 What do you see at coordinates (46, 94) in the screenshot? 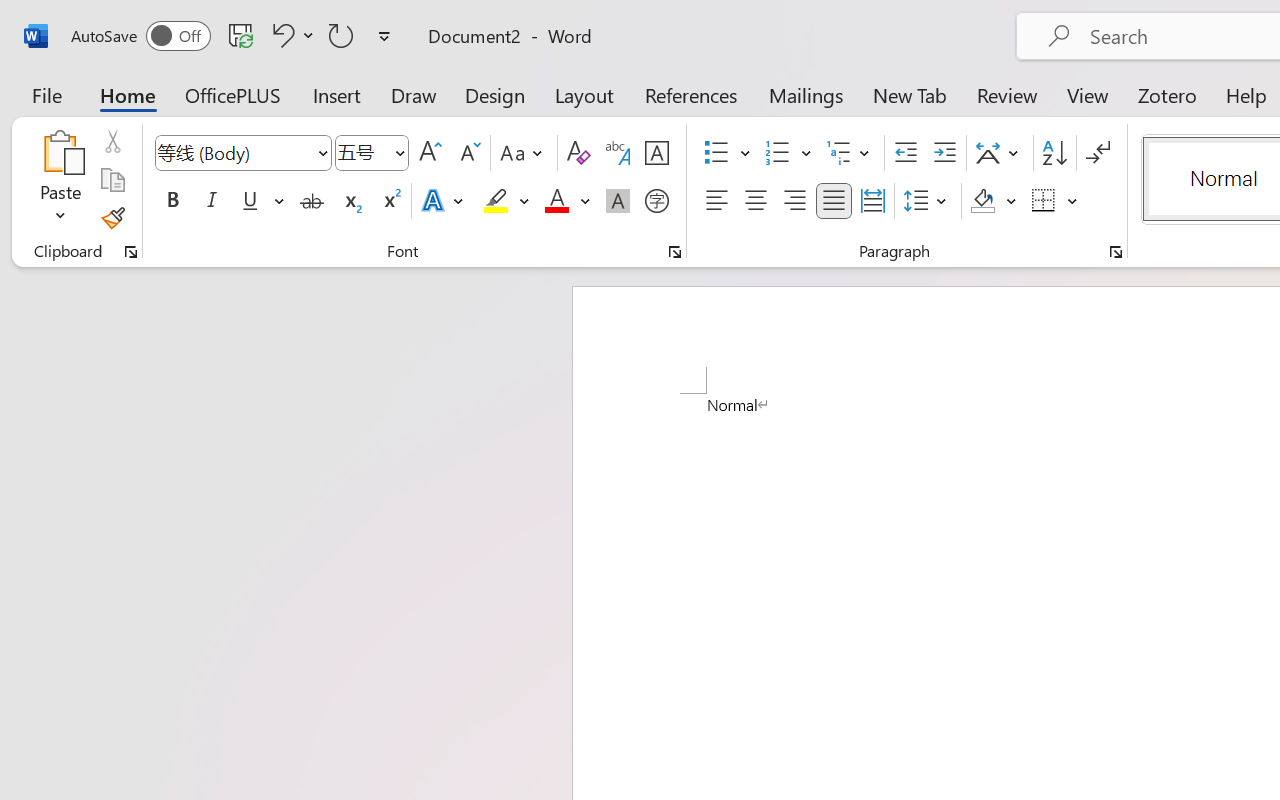
I see `File Tab` at bounding box center [46, 94].